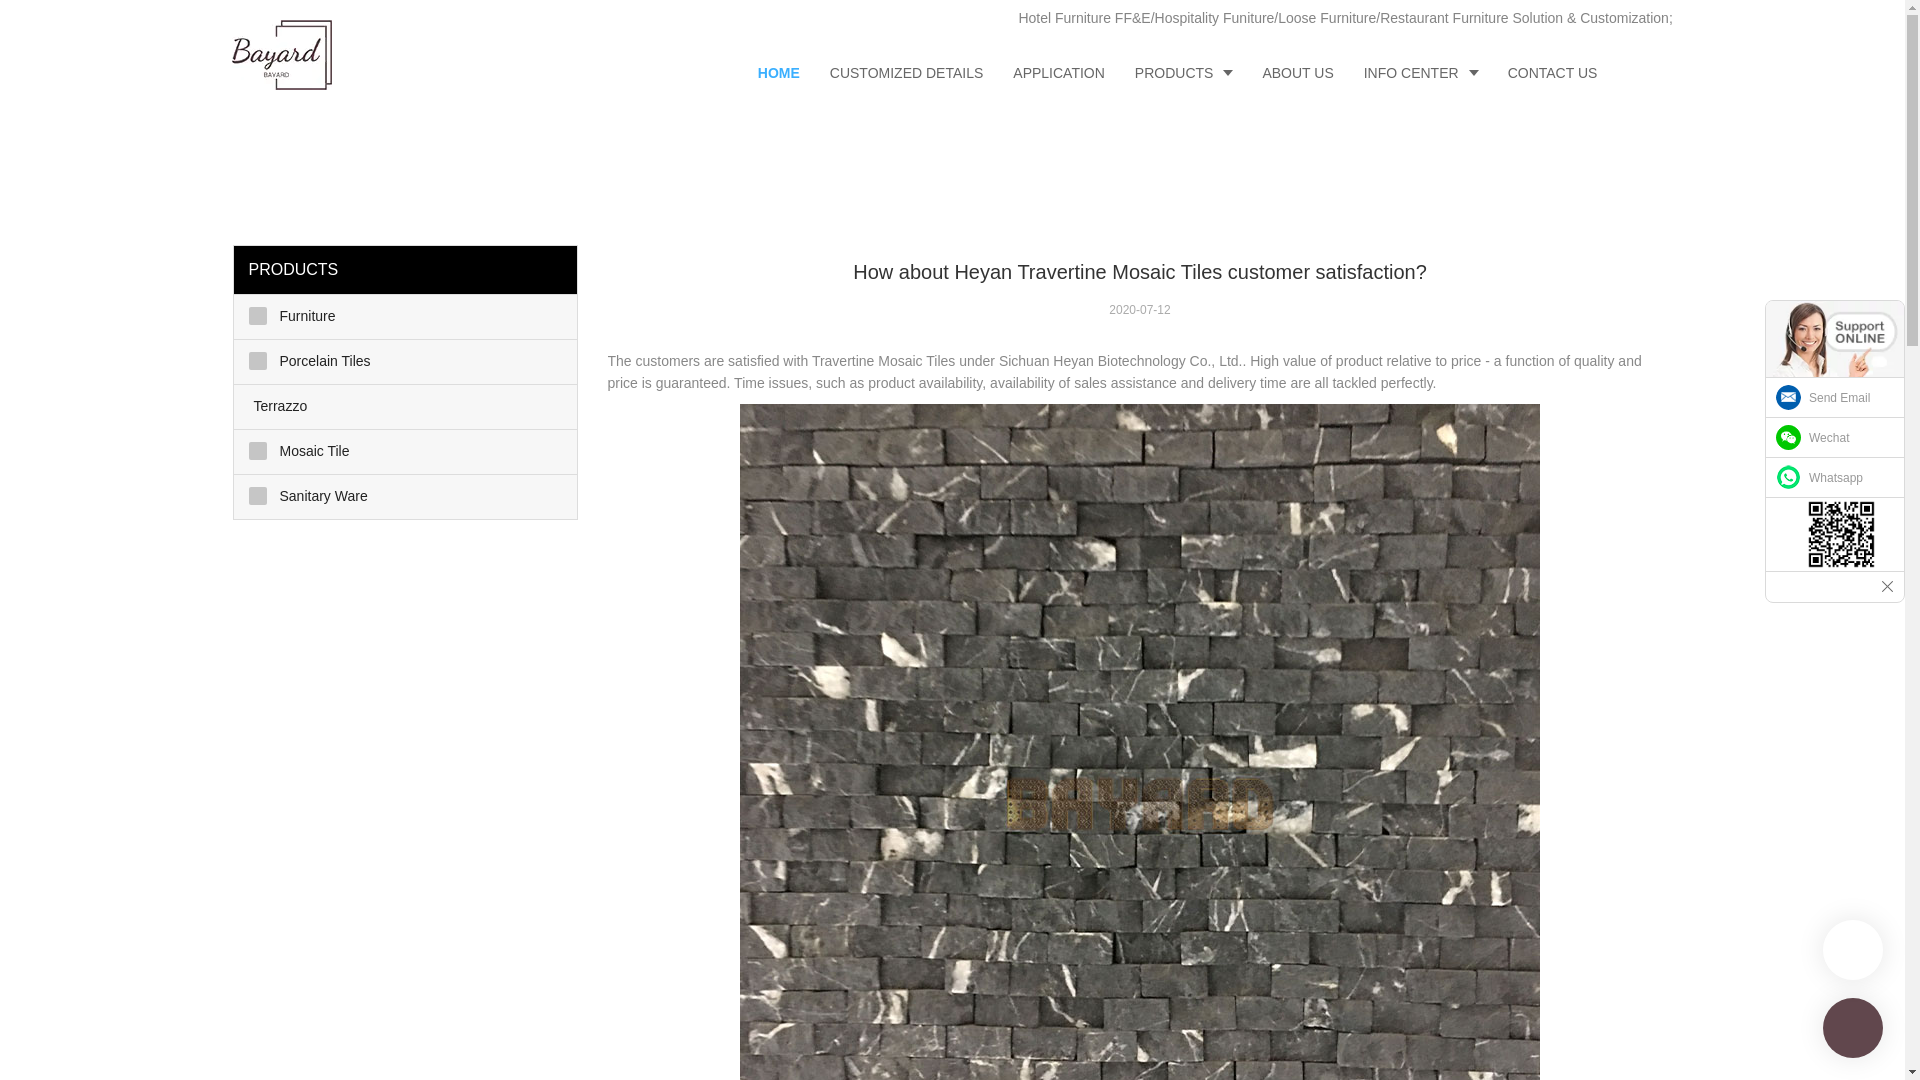  What do you see at coordinates (1184, 72) in the screenshot?
I see `PRODUCTS` at bounding box center [1184, 72].